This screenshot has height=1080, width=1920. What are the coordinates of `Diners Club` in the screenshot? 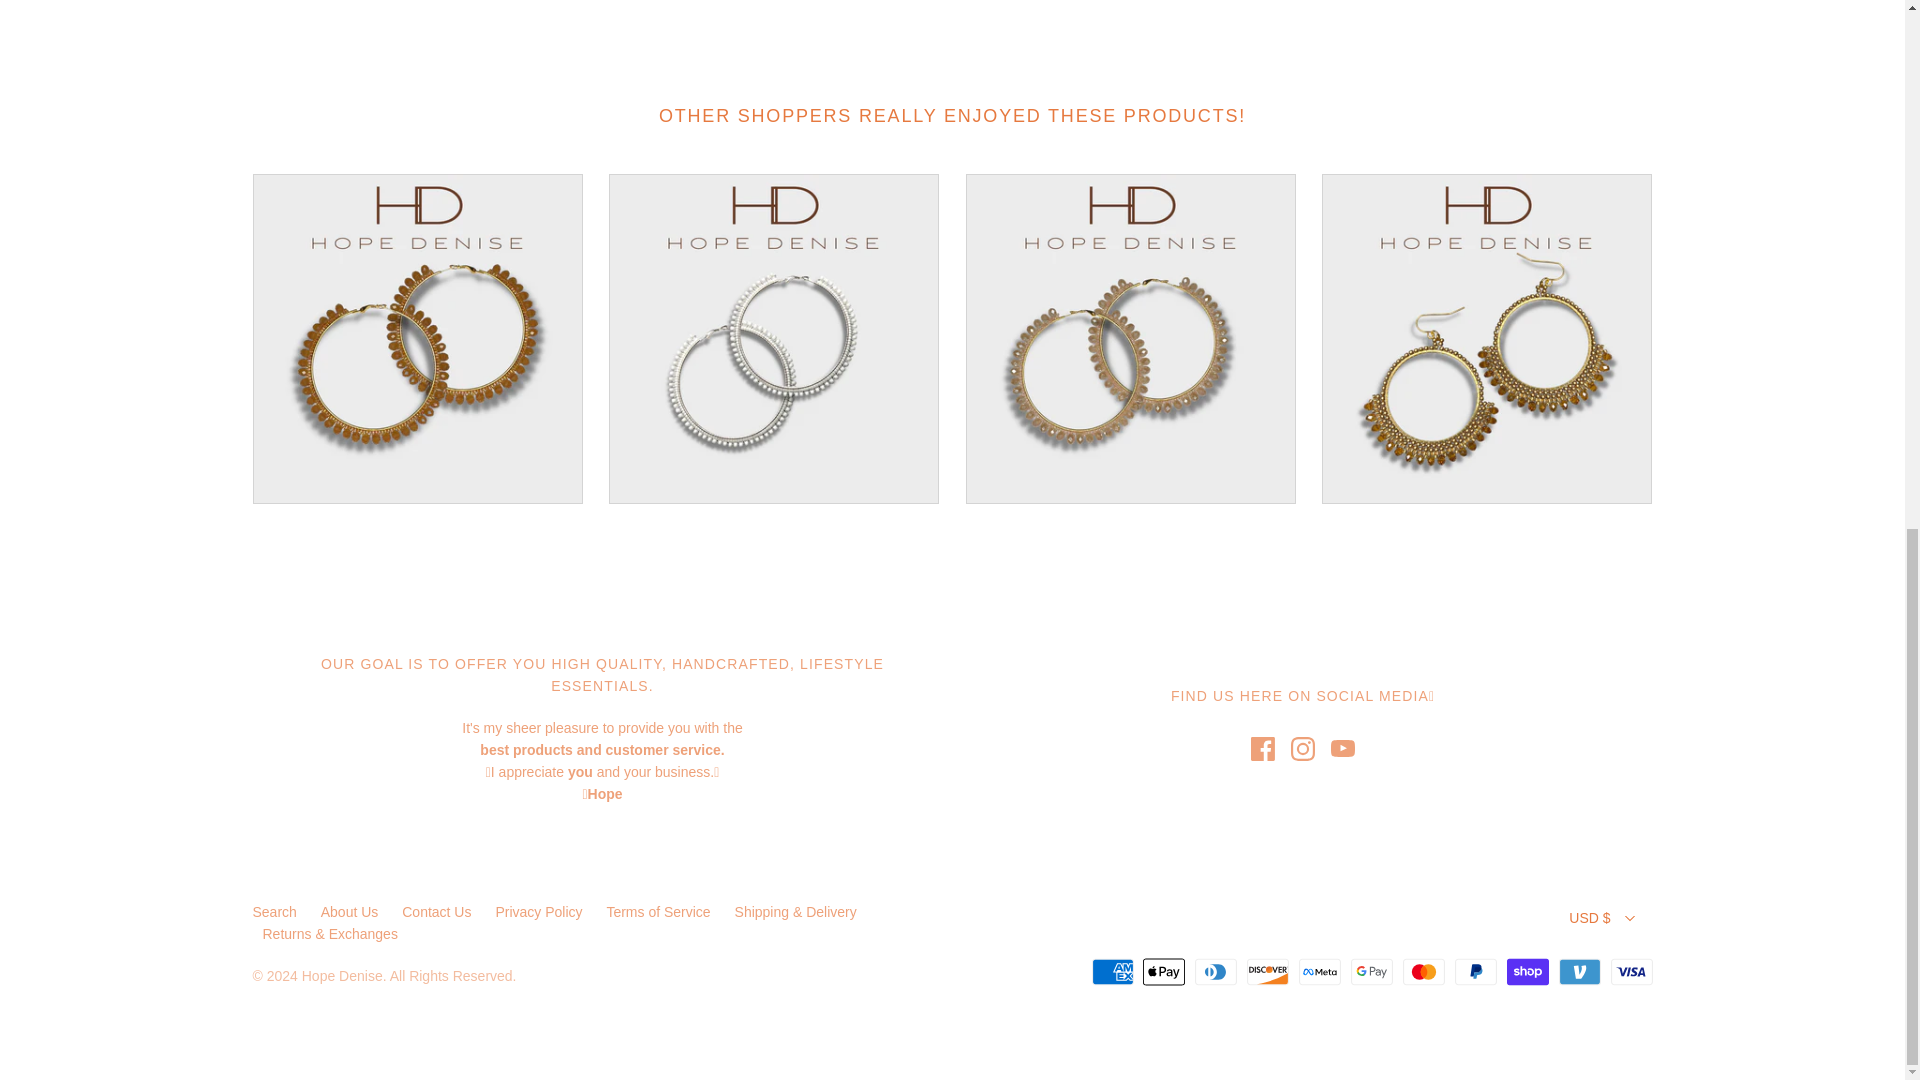 It's located at (1215, 972).